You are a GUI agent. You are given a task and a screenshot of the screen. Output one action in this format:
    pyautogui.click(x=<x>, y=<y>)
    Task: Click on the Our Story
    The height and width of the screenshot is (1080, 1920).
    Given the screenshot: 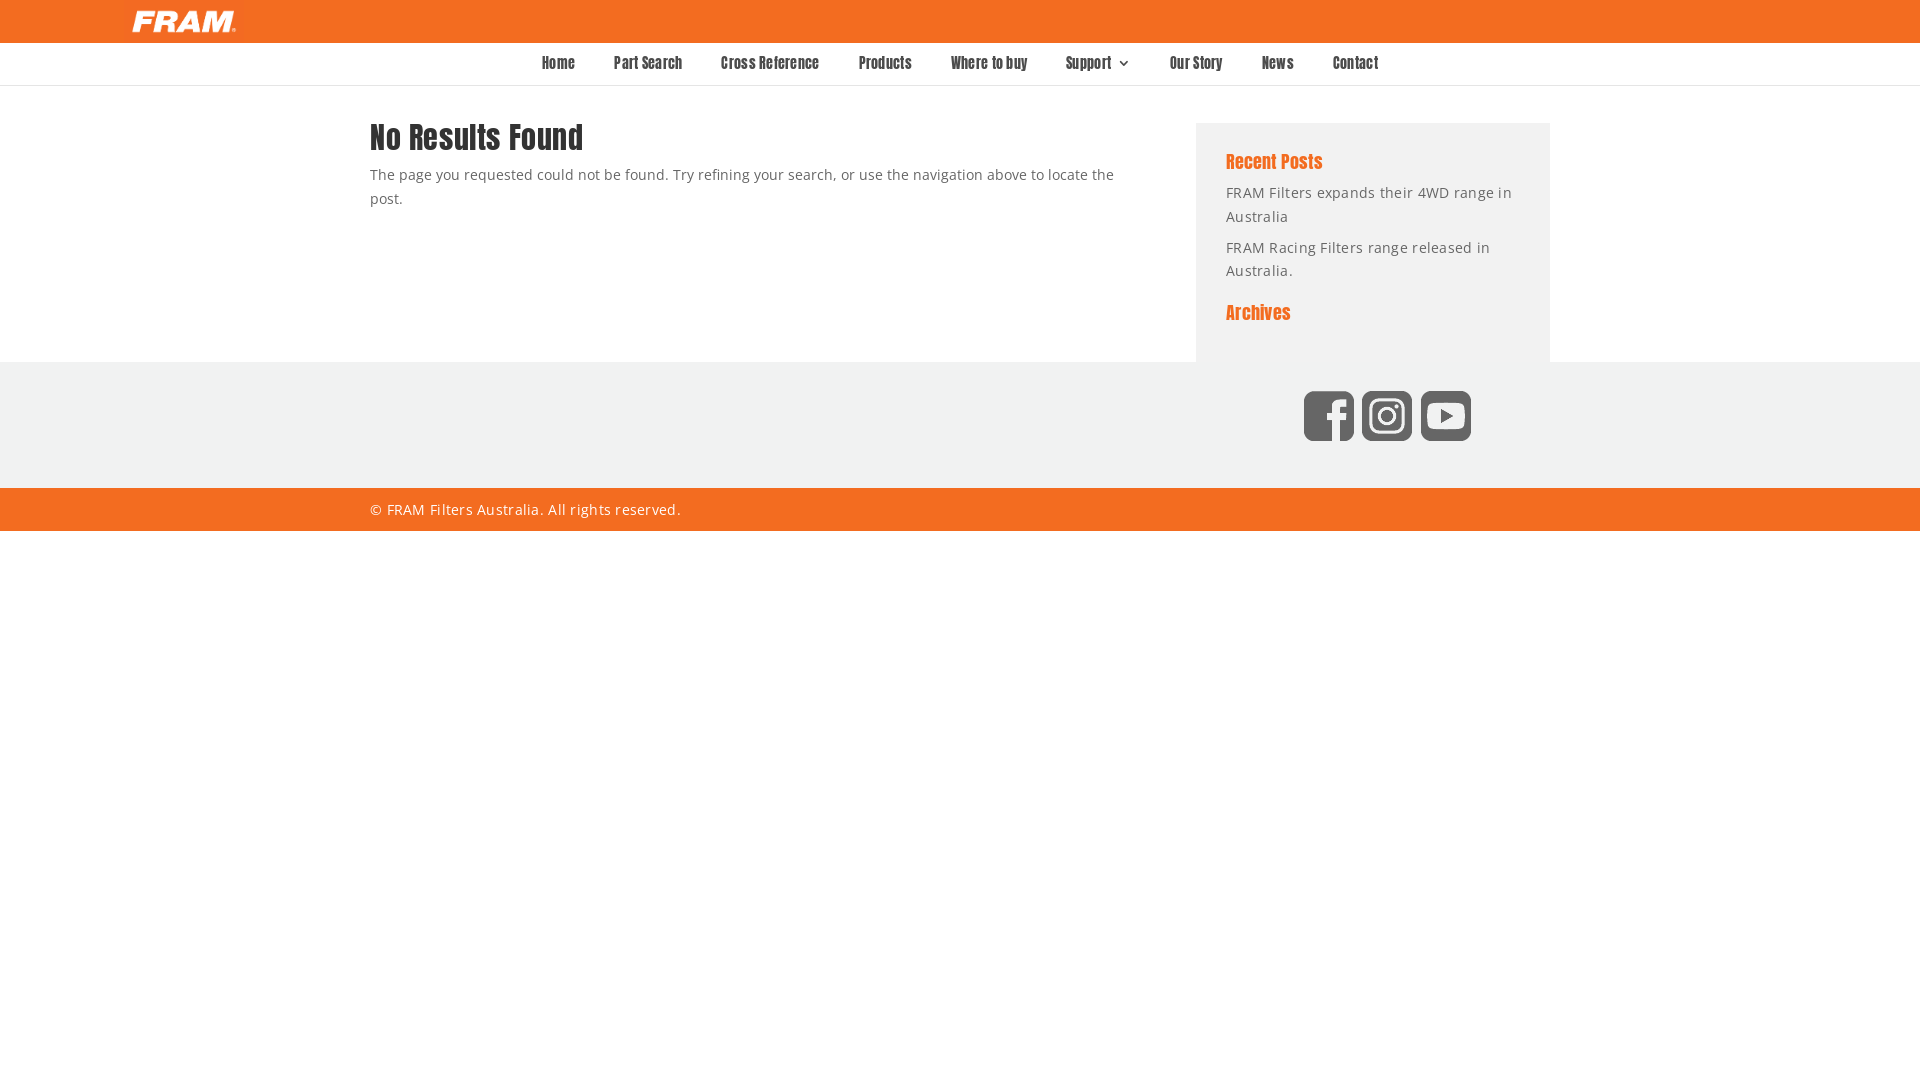 What is the action you would take?
    pyautogui.click(x=1196, y=64)
    